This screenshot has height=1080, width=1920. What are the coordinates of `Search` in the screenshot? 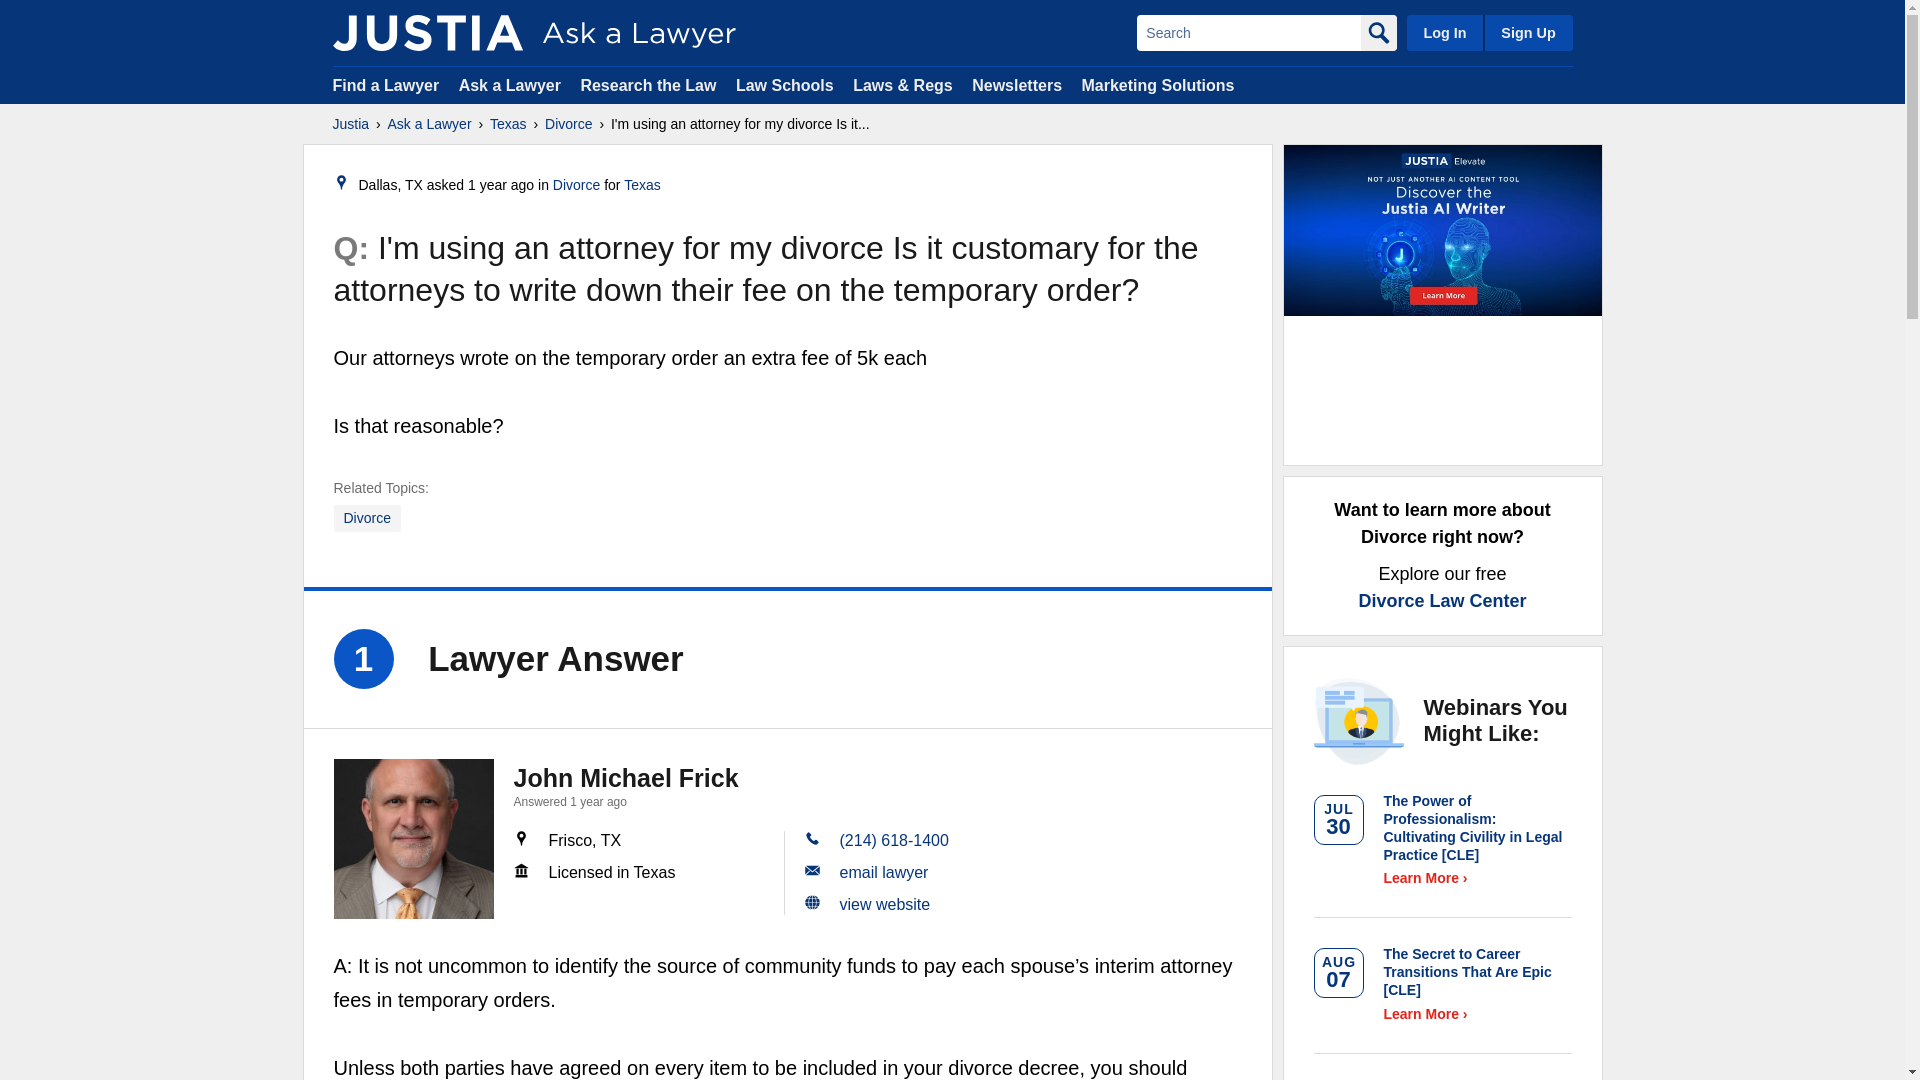 It's located at (1248, 32).